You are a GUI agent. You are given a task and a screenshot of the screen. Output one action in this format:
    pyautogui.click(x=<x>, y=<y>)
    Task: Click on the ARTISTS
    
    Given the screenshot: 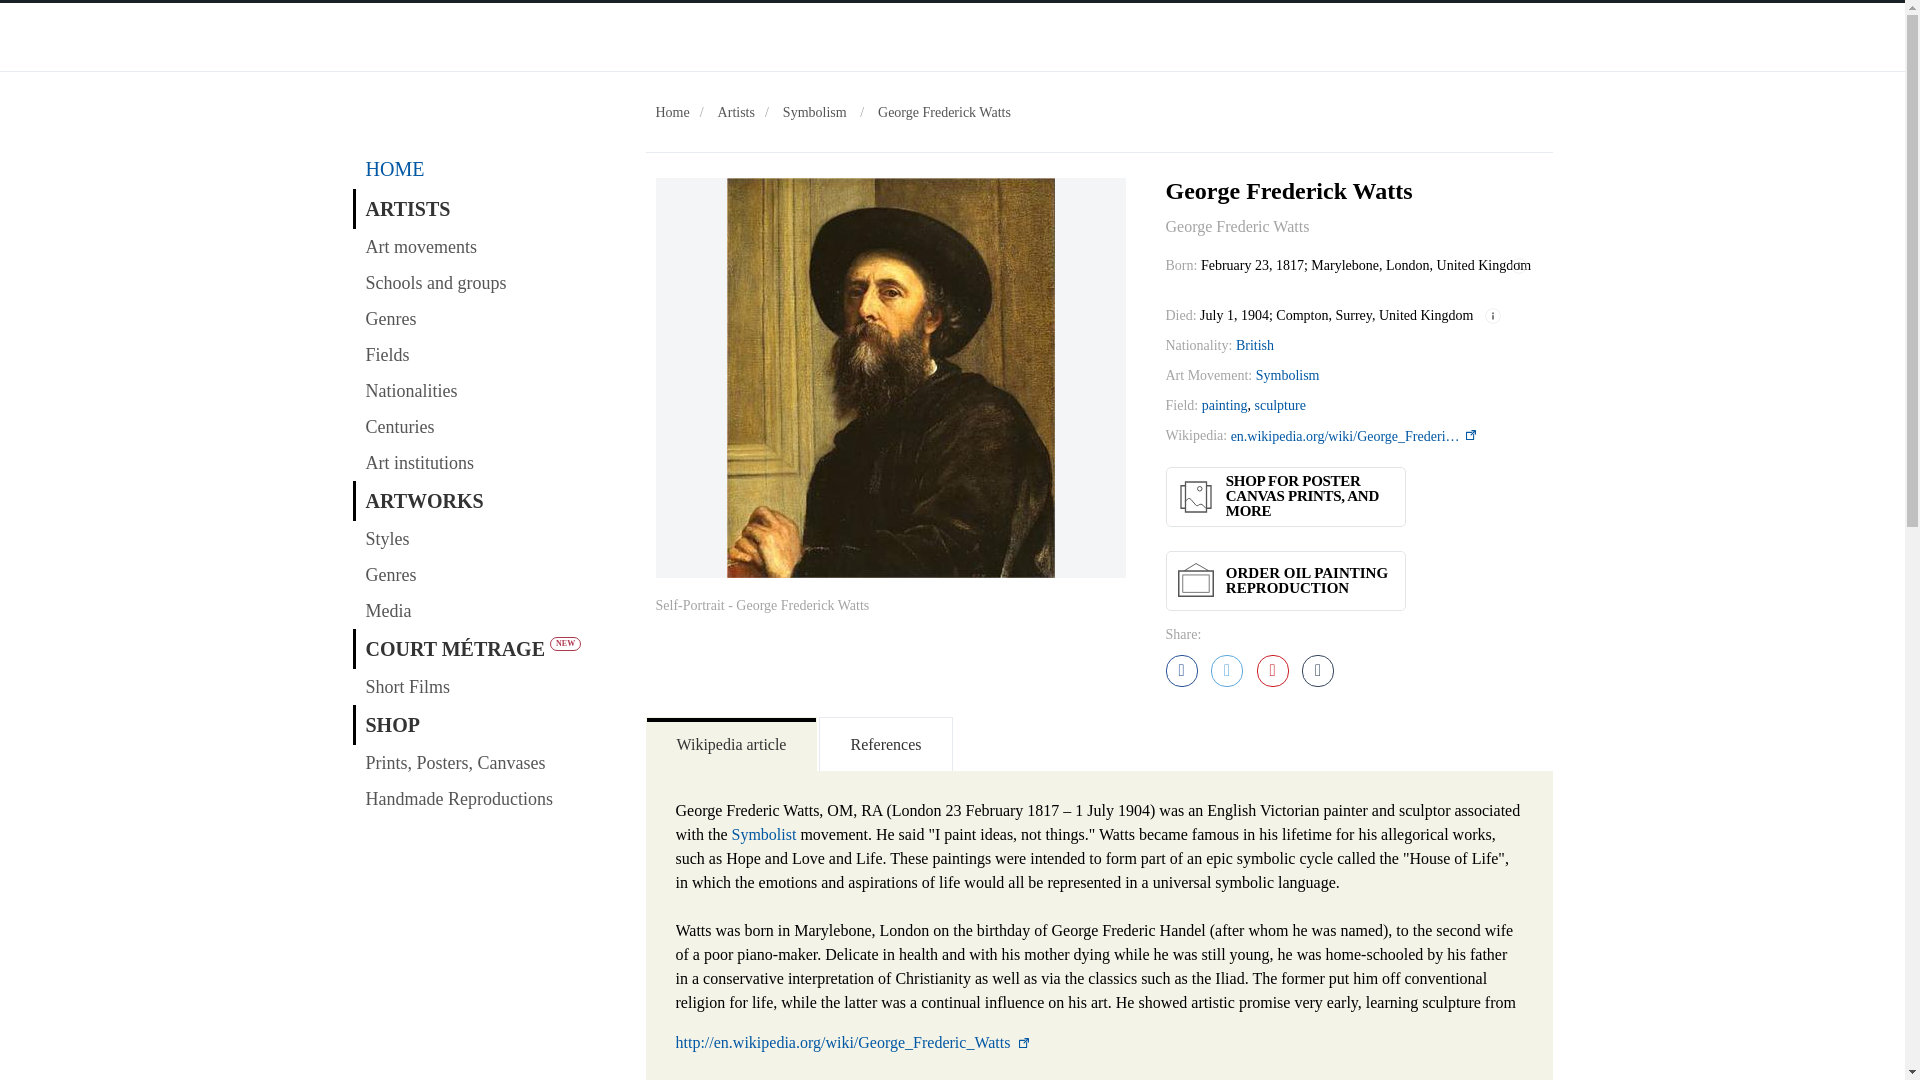 What is the action you would take?
    pyautogui.click(x=488, y=208)
    